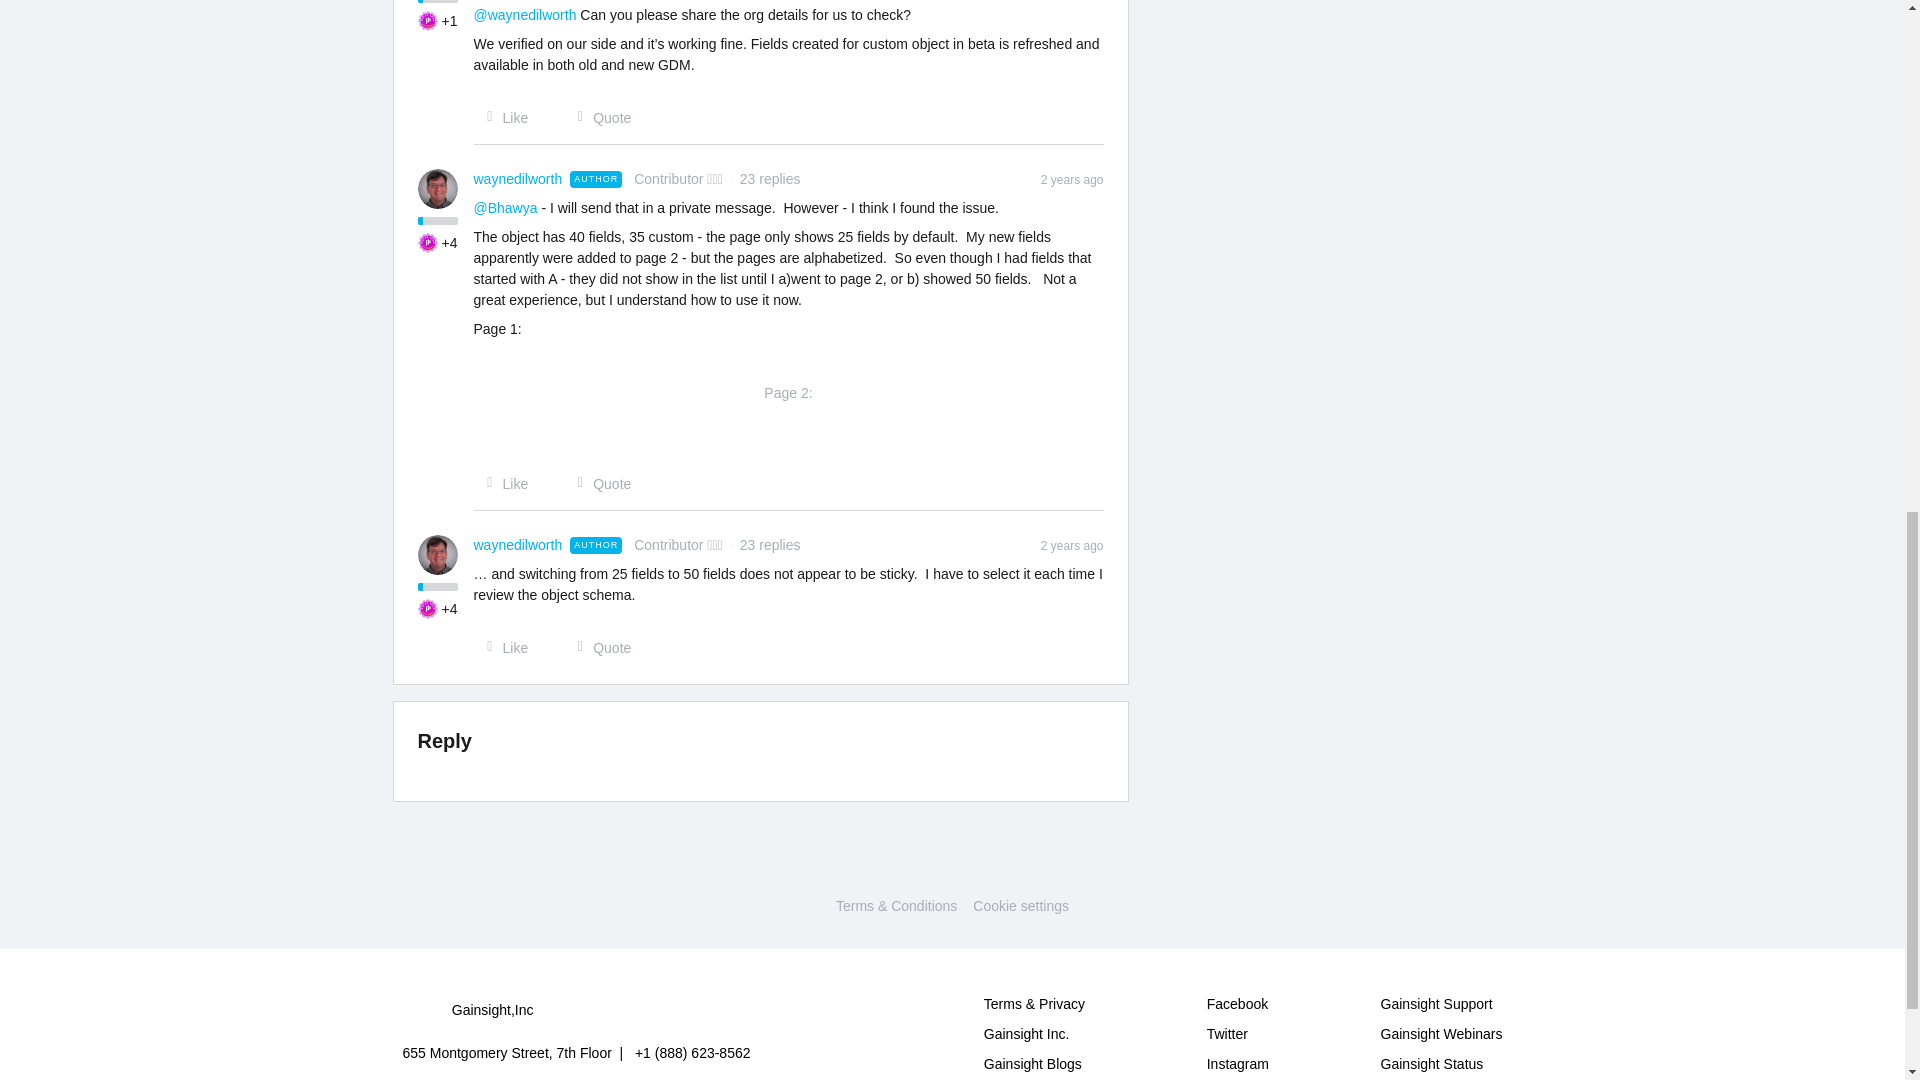 The width and height of the screenshot is (1920, 1080). I want to click on Quote, so click(598, 118).